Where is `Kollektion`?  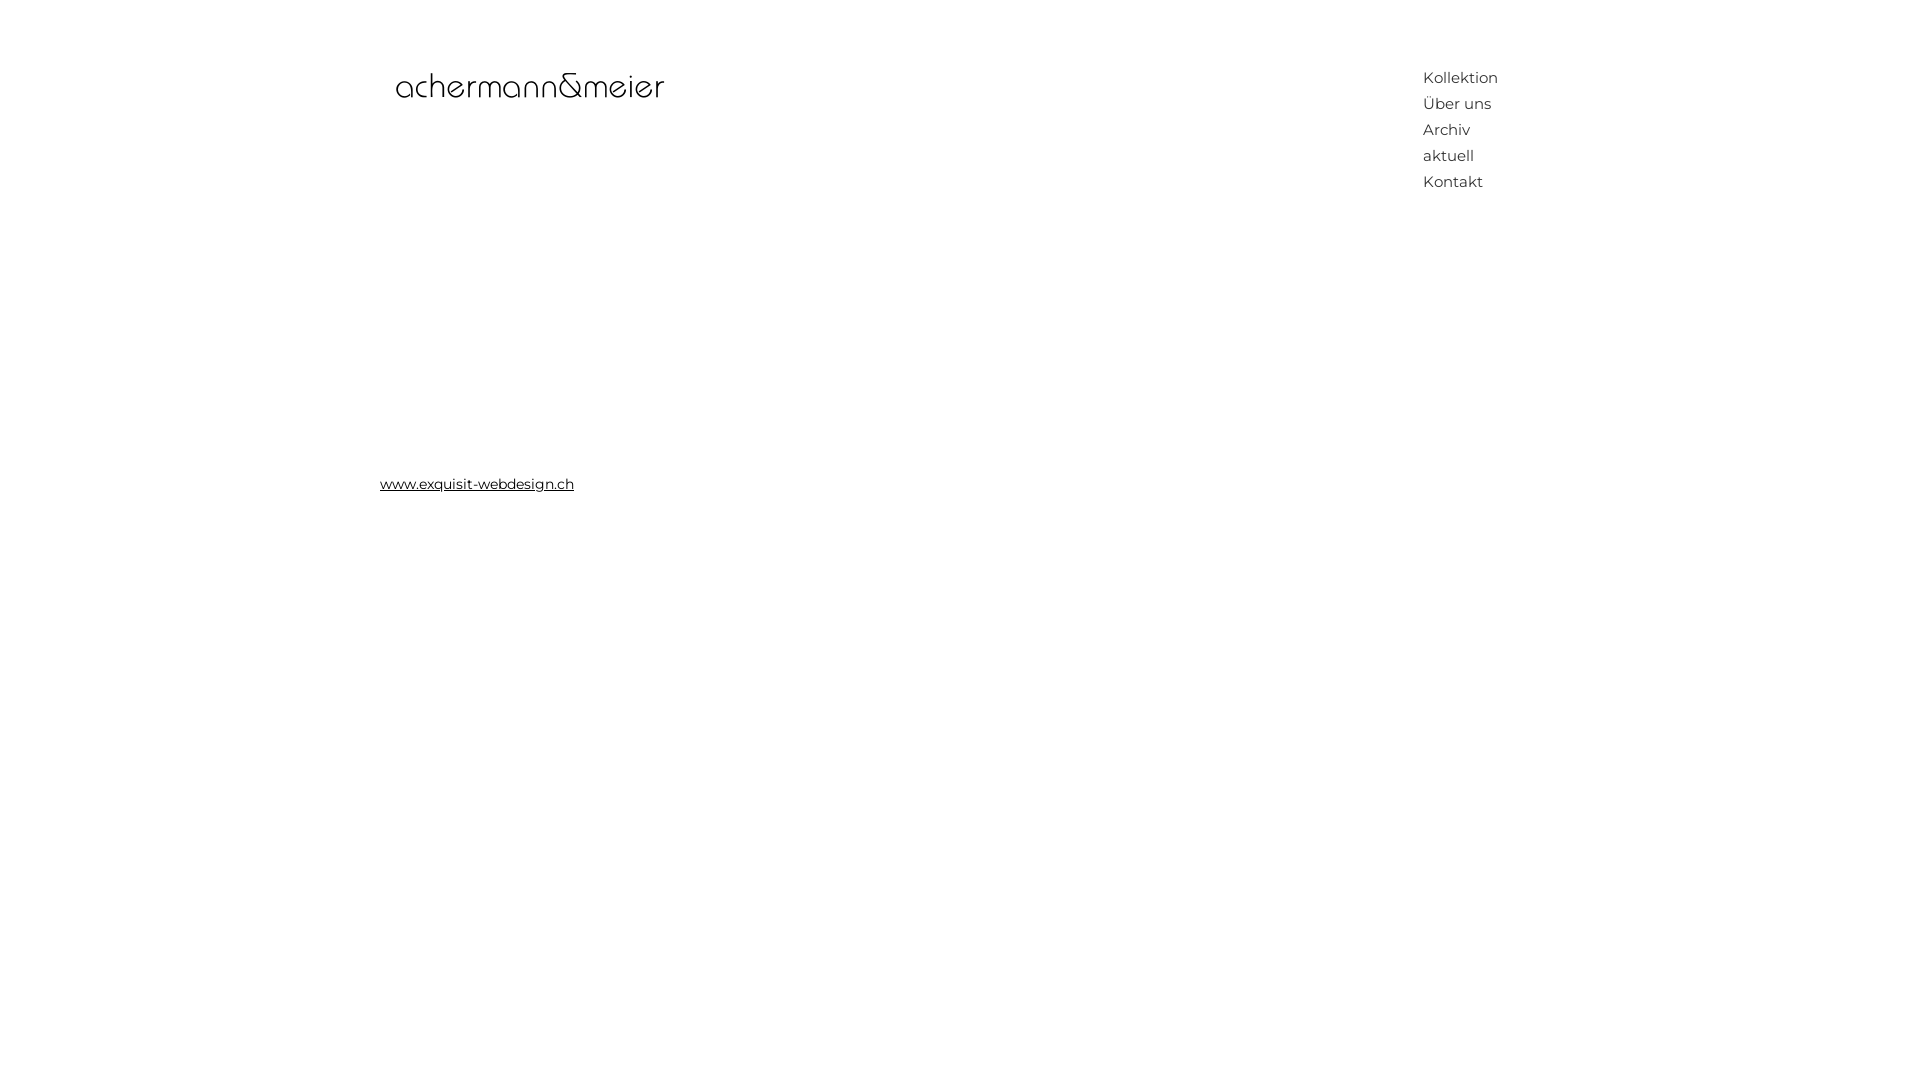
Kollektion is located at coordinates (1462, 78).